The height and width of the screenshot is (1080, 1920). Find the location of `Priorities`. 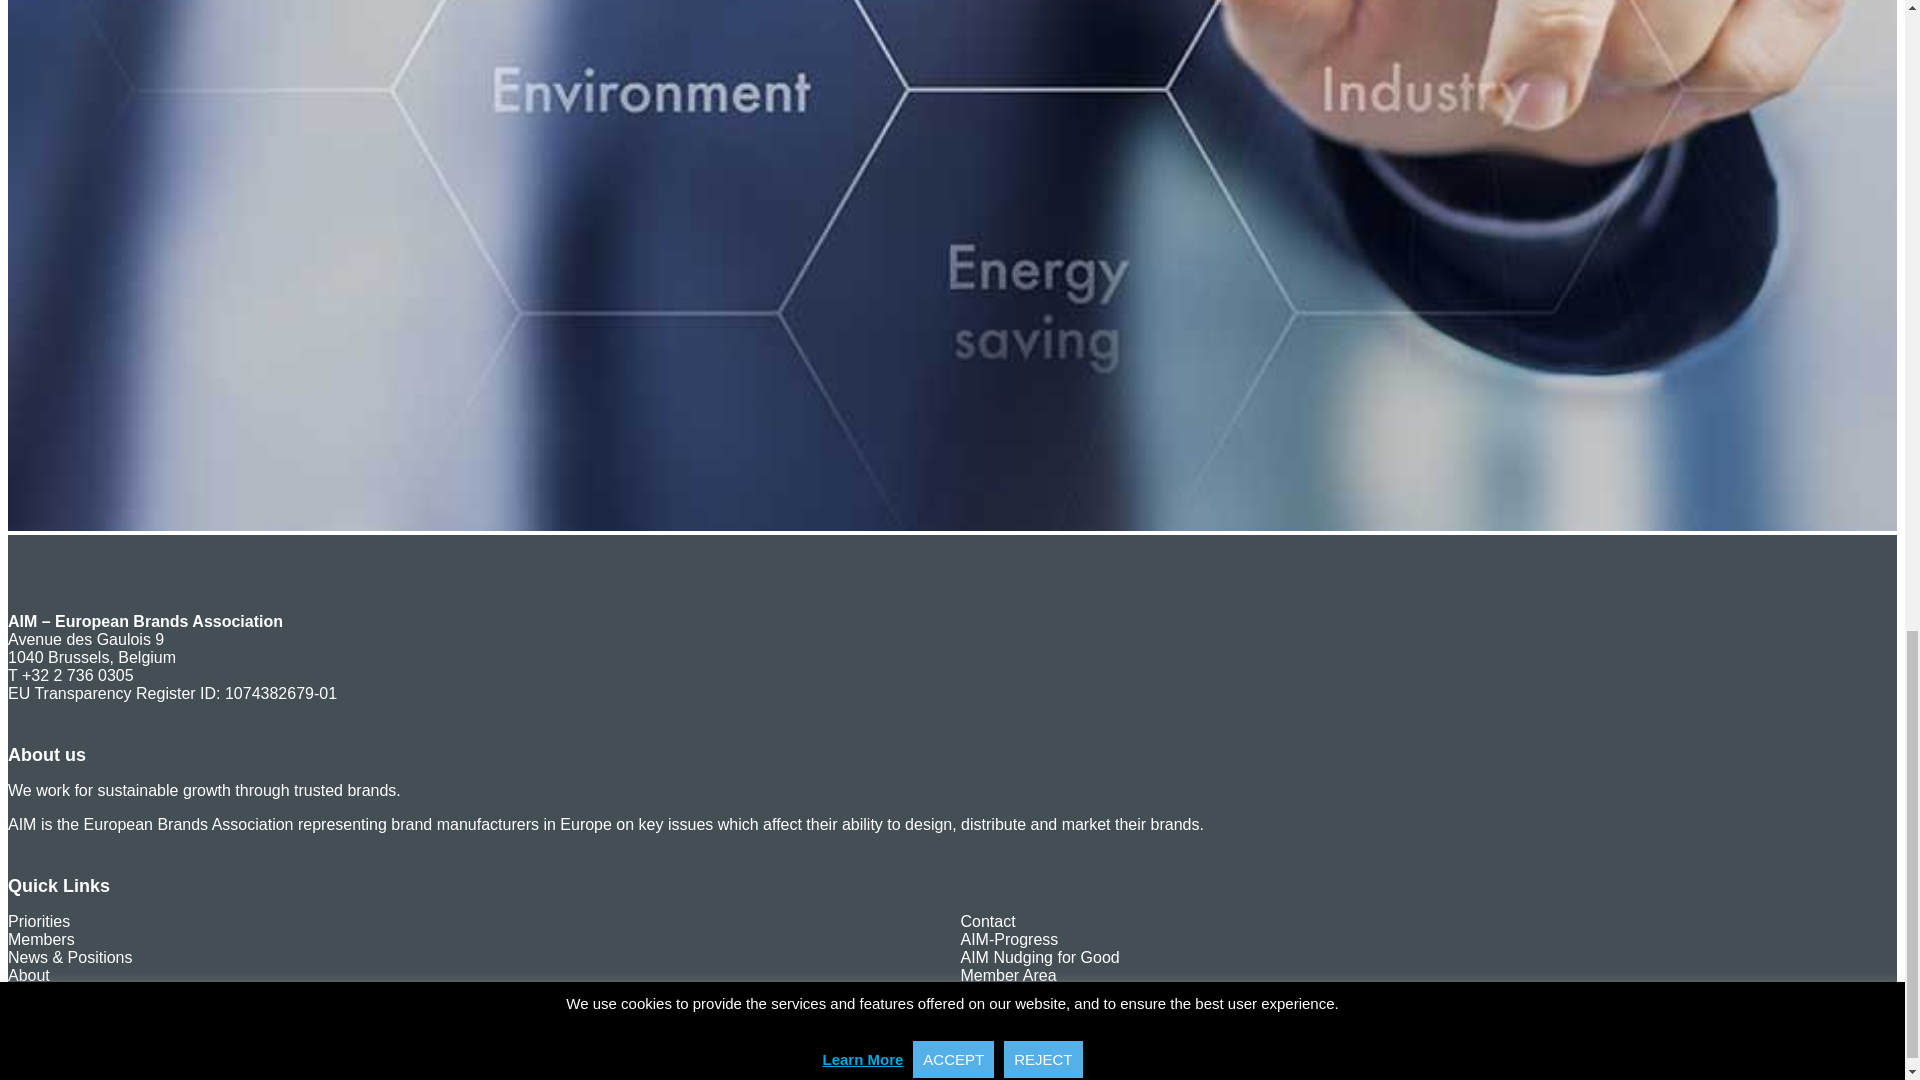

Priorities is located at coordinates (38, 920).